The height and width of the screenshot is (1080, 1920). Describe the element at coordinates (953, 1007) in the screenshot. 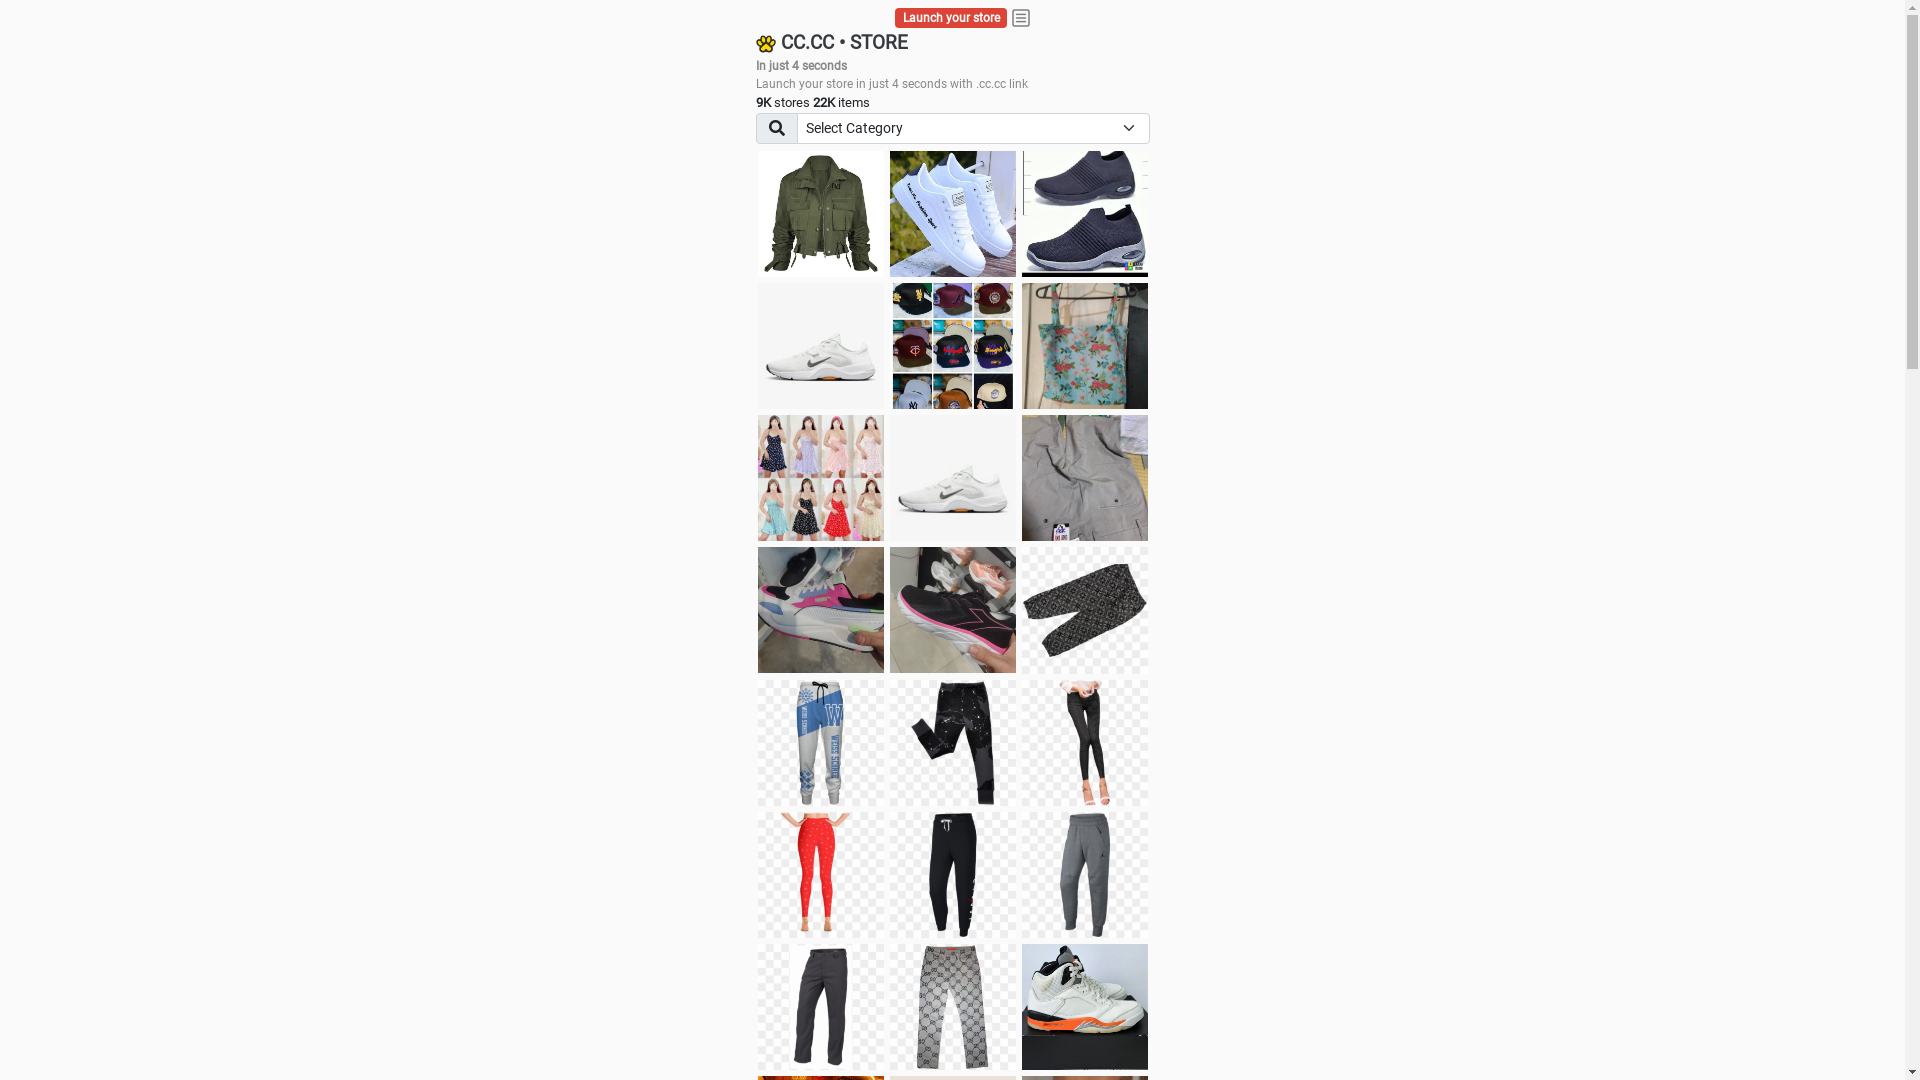

I see `Pant` at that location.